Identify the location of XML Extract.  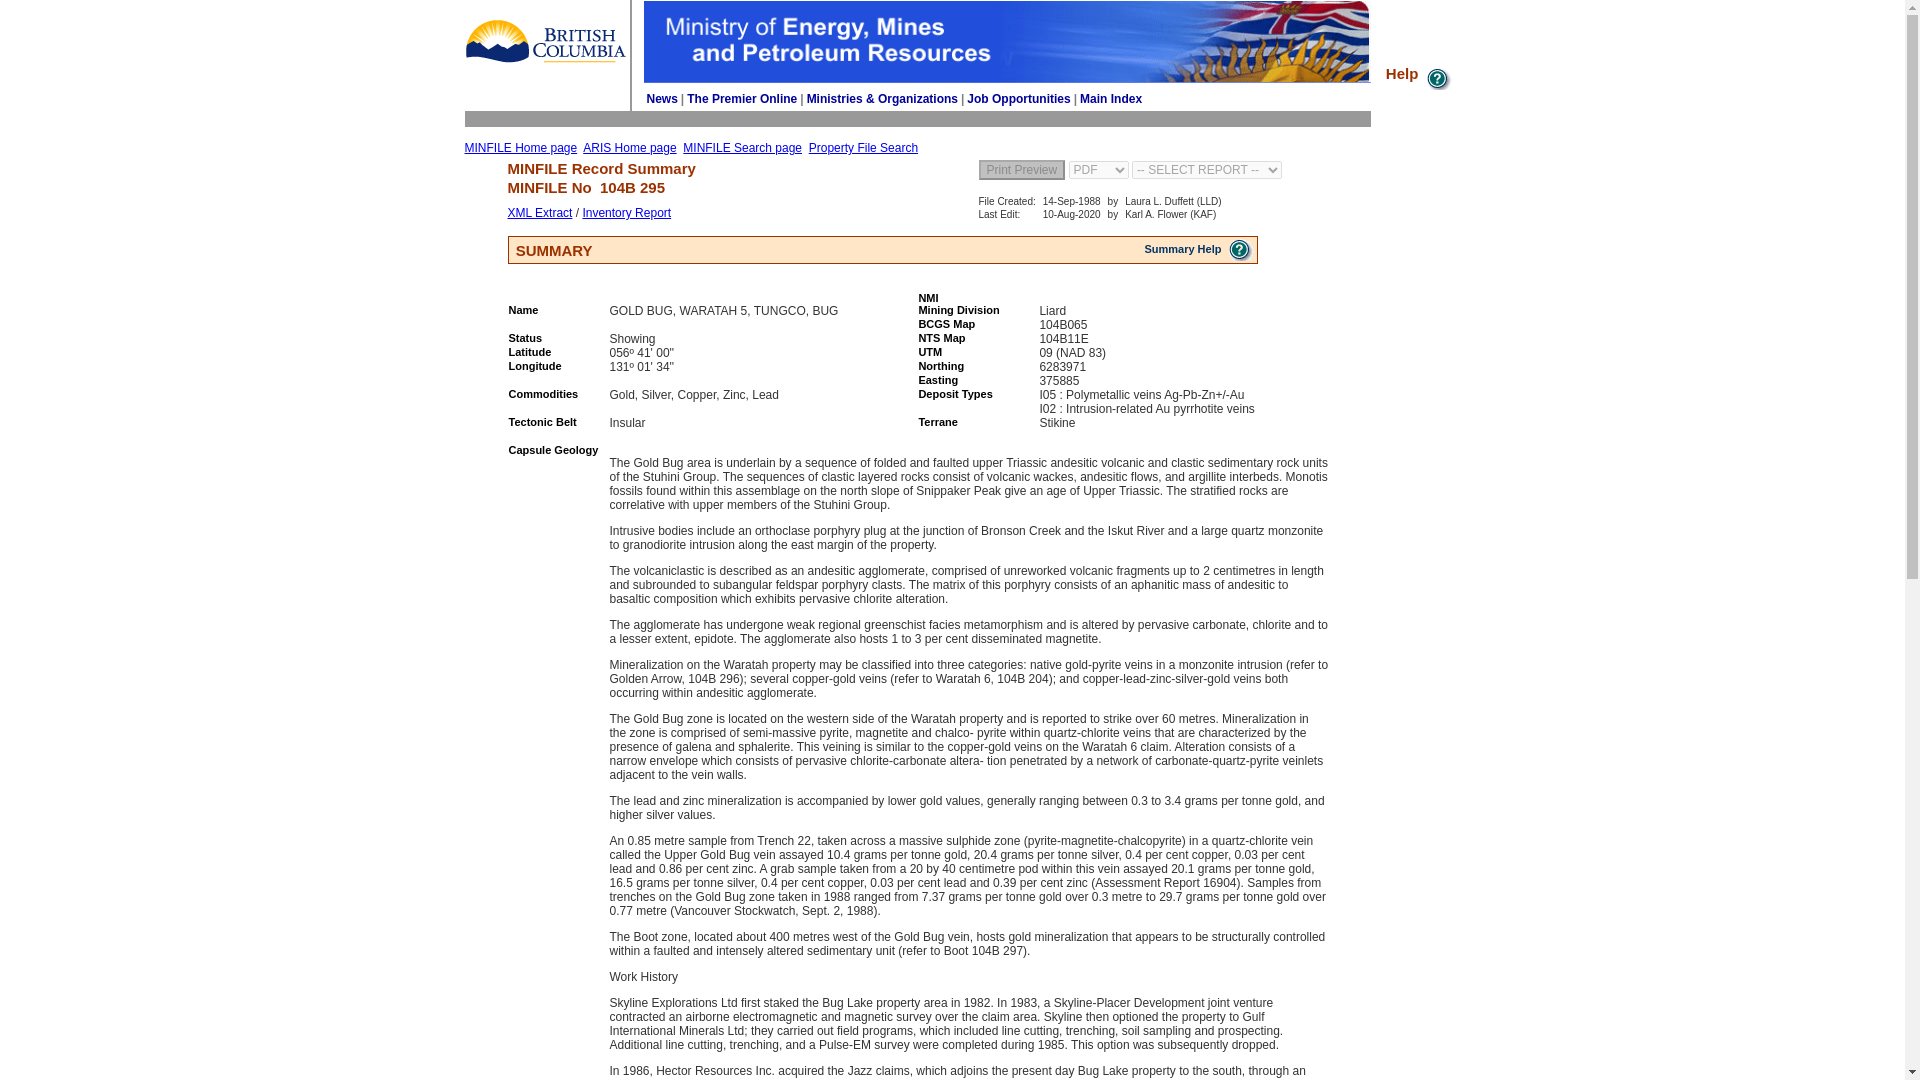
(540, 213).